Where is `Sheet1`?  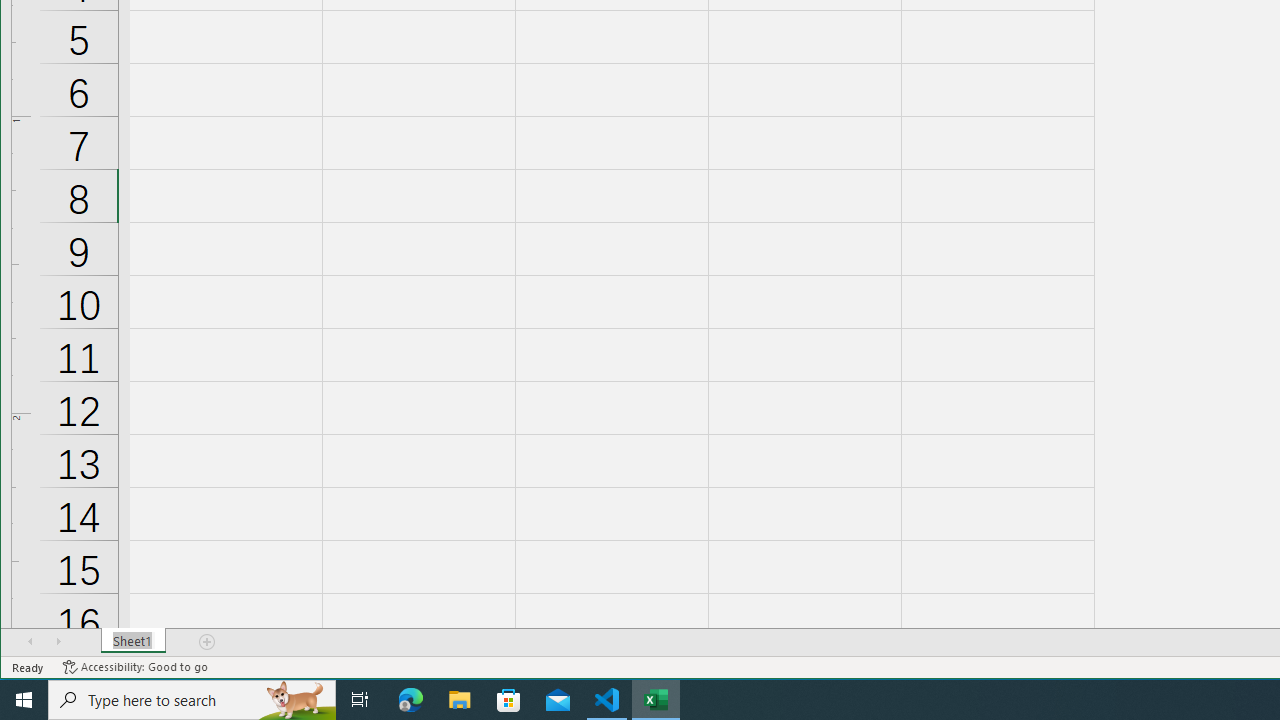 Sheet1 is located at coordinates (134, 641).